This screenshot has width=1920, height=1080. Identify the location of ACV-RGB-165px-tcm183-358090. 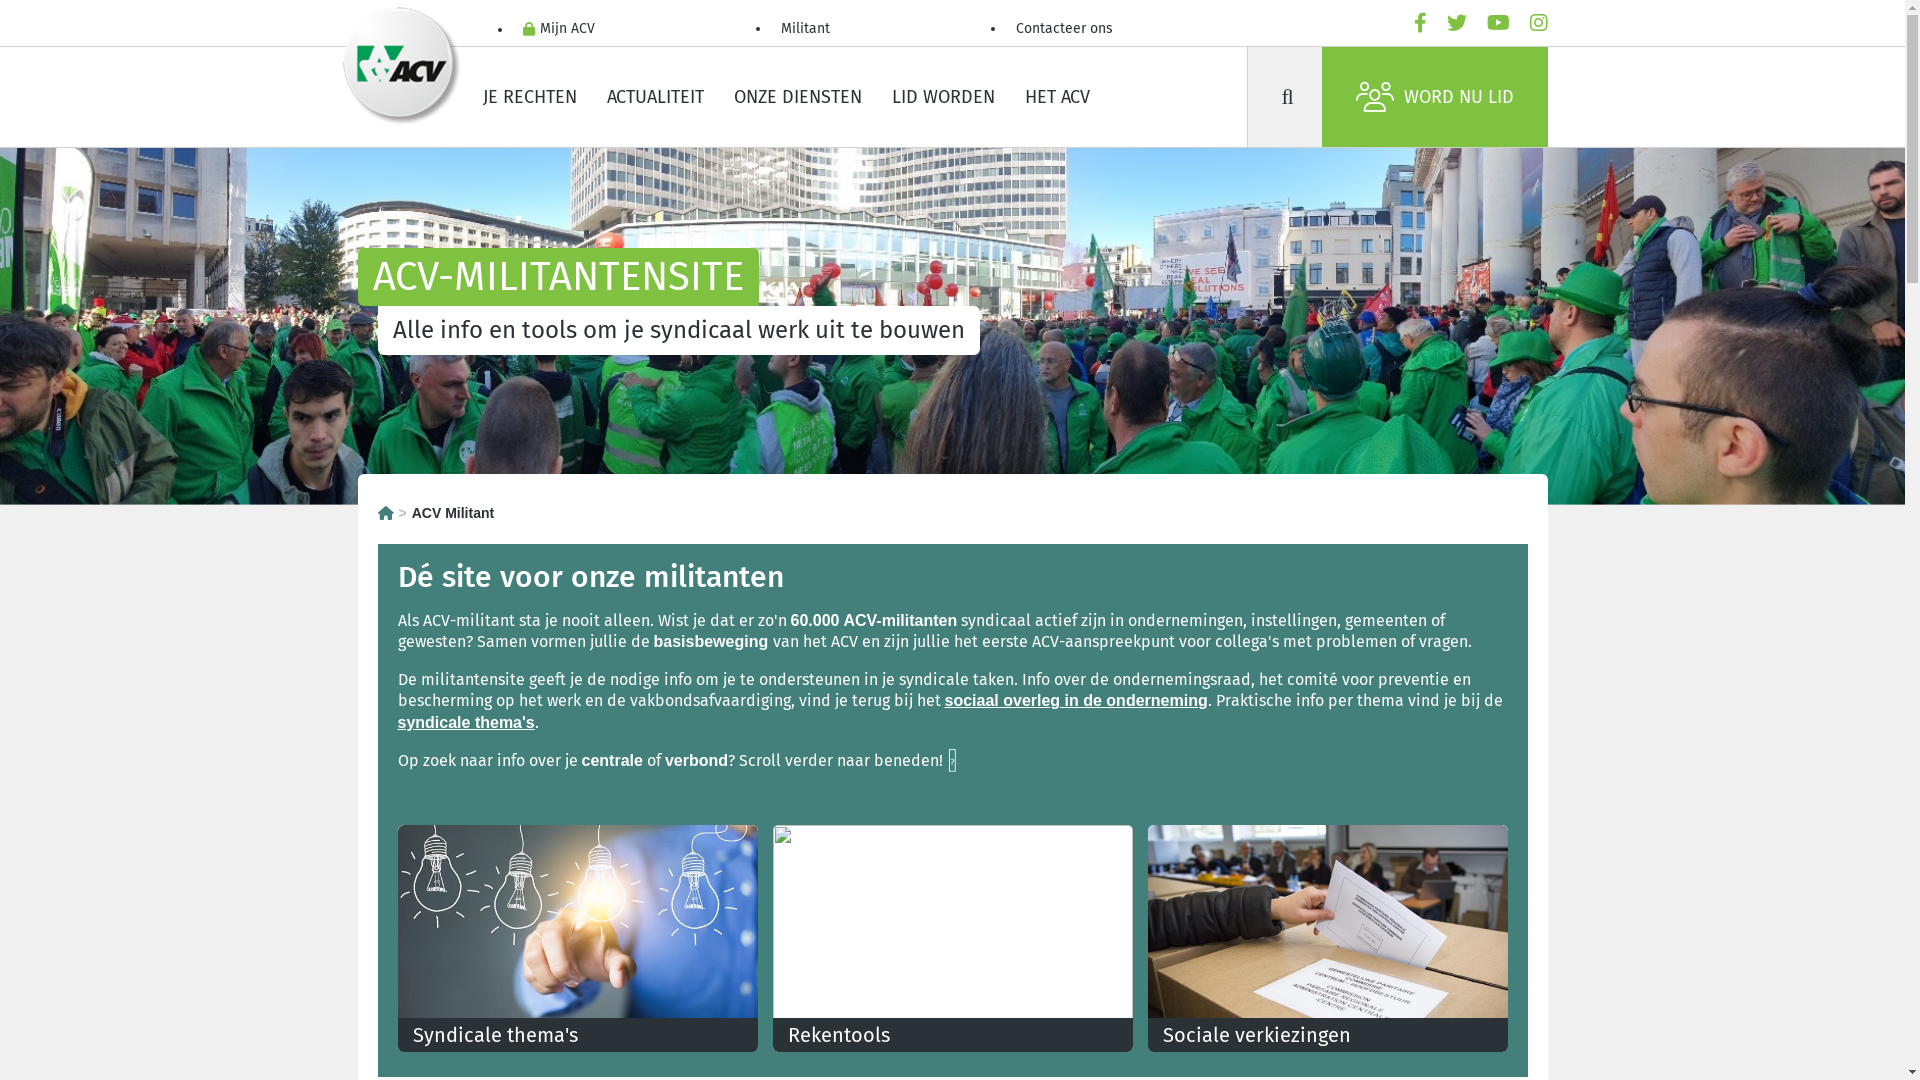
(402, 67).